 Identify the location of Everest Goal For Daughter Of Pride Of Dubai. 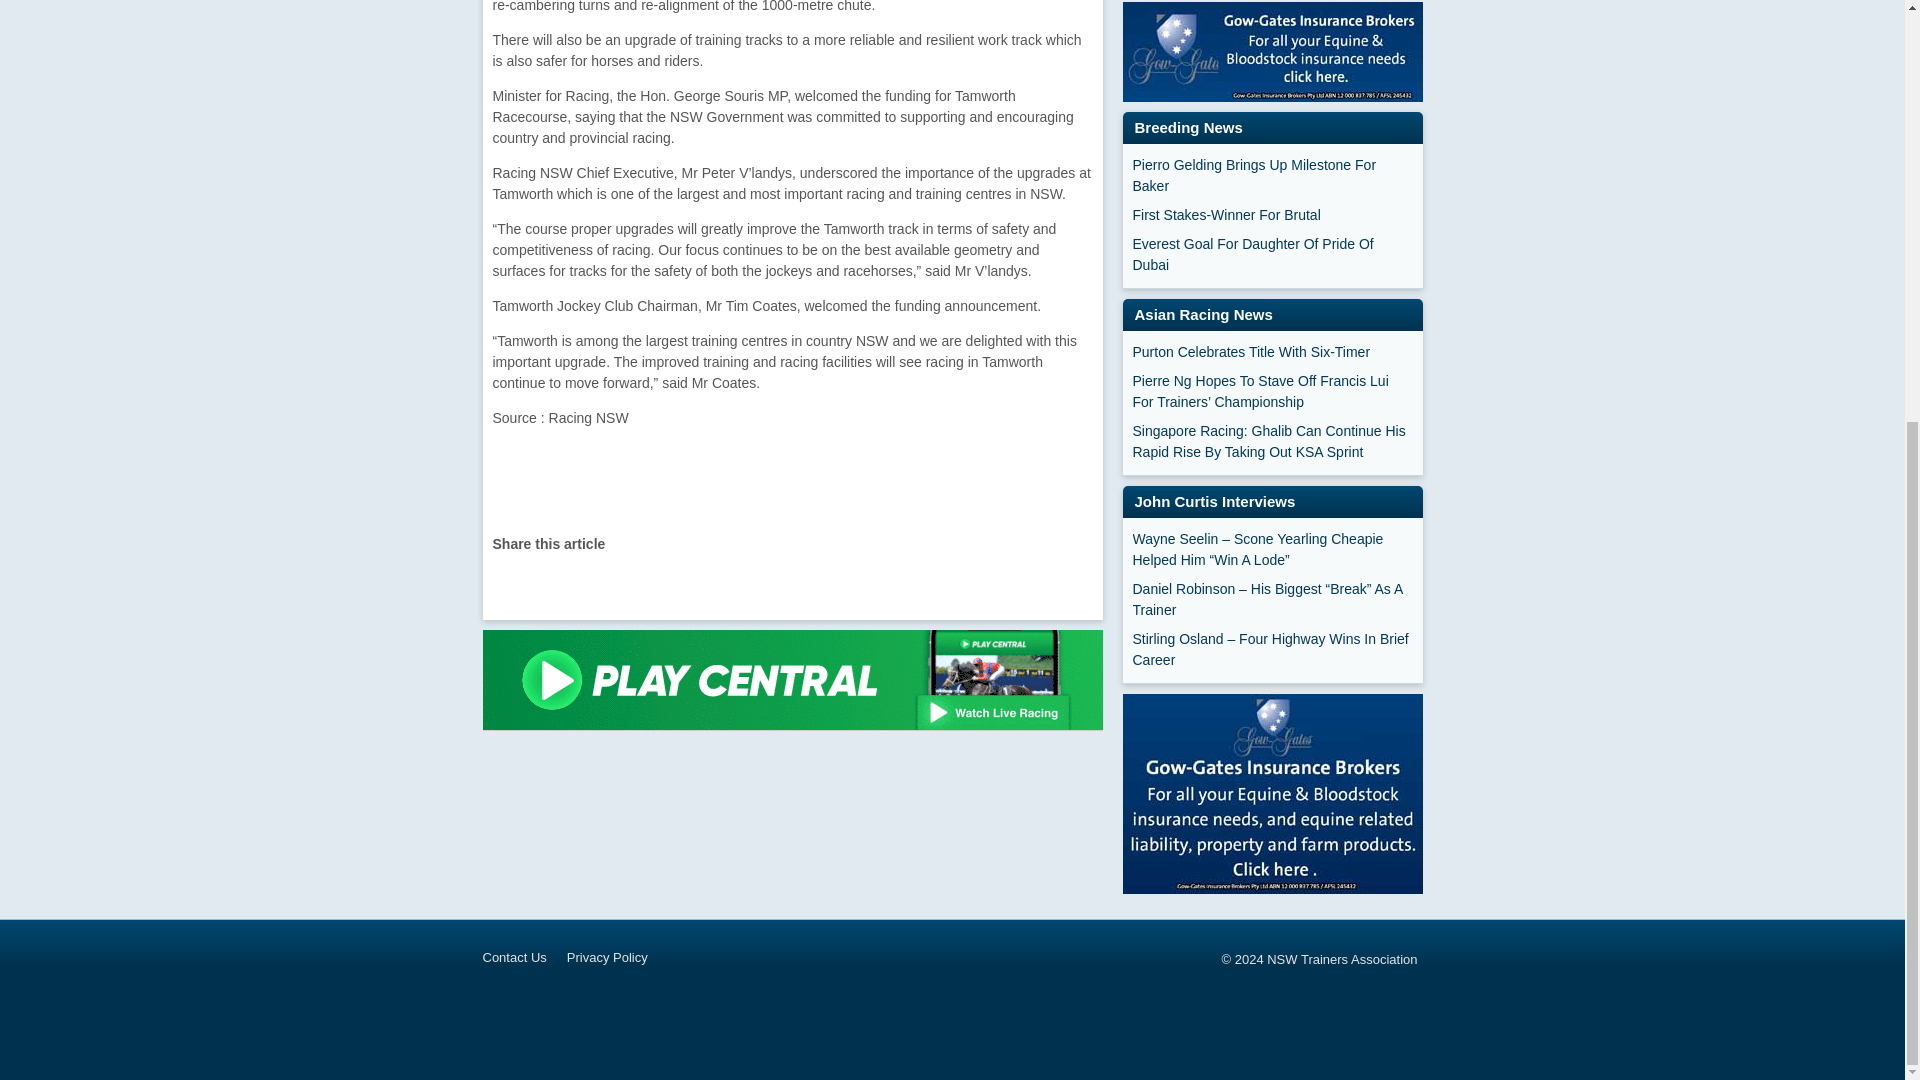
(1272, 255).